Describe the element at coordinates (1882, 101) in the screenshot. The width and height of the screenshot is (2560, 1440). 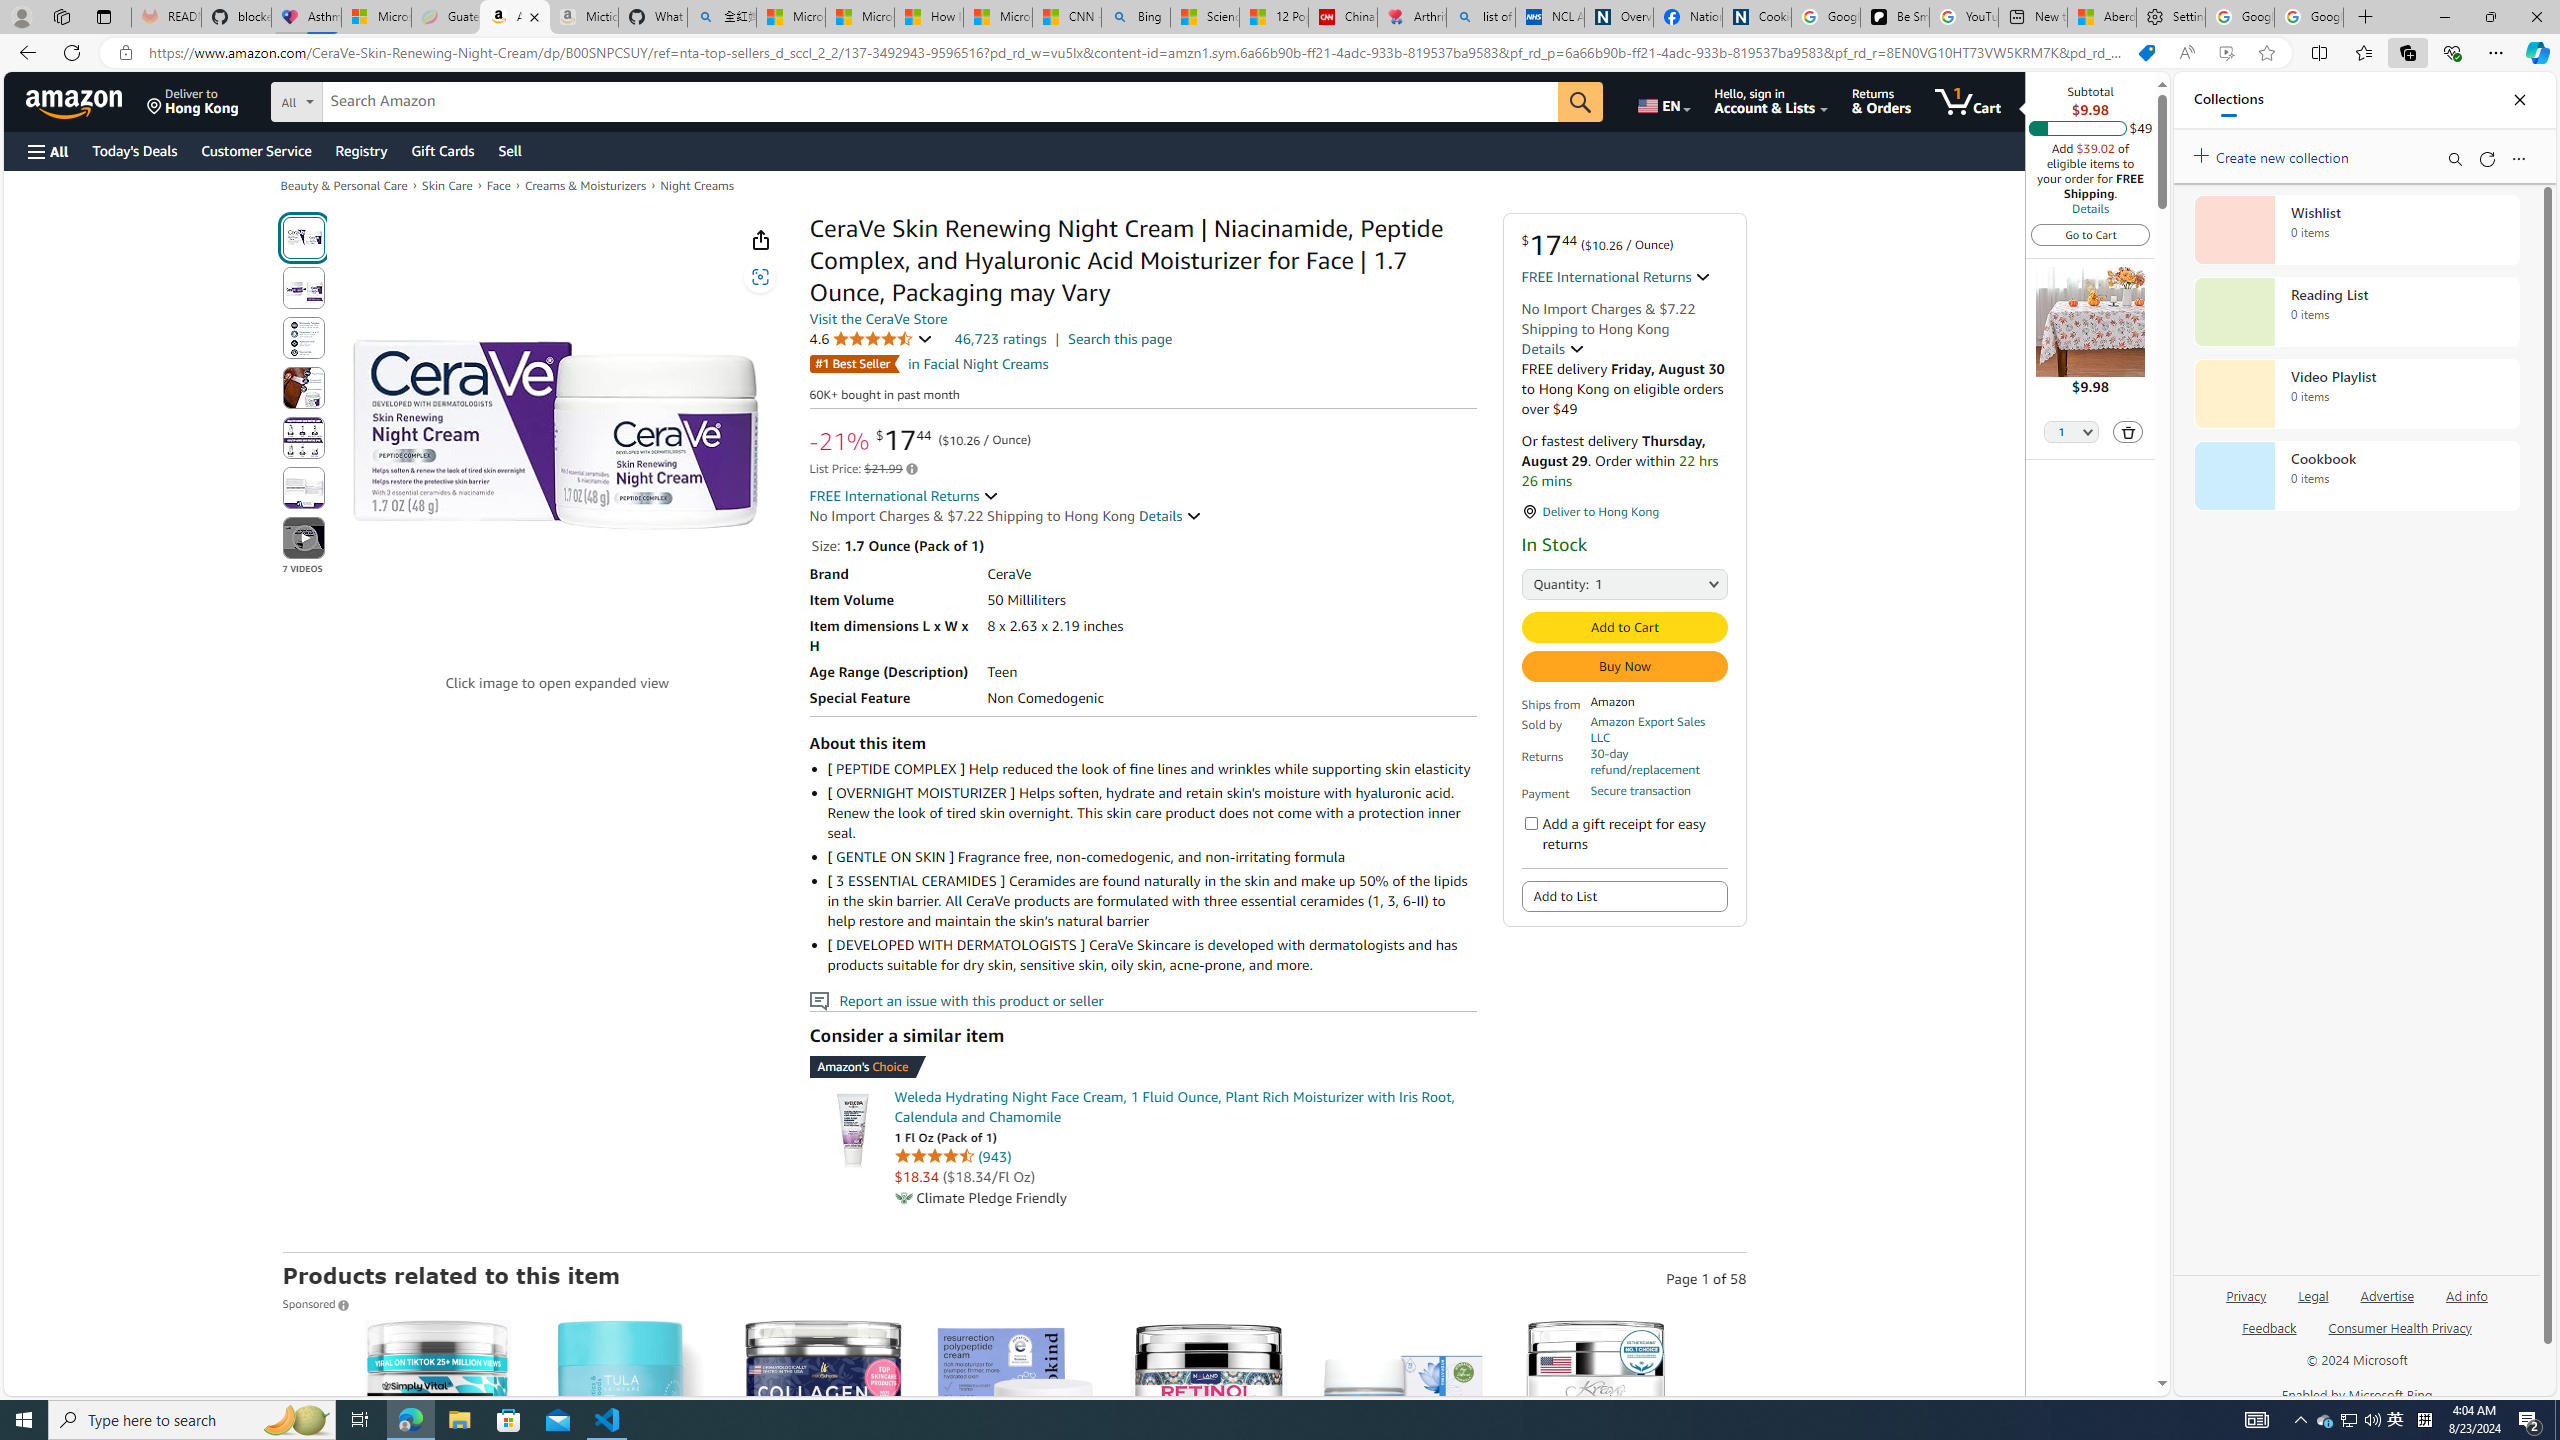
I see `Returns & Orders` at that location.